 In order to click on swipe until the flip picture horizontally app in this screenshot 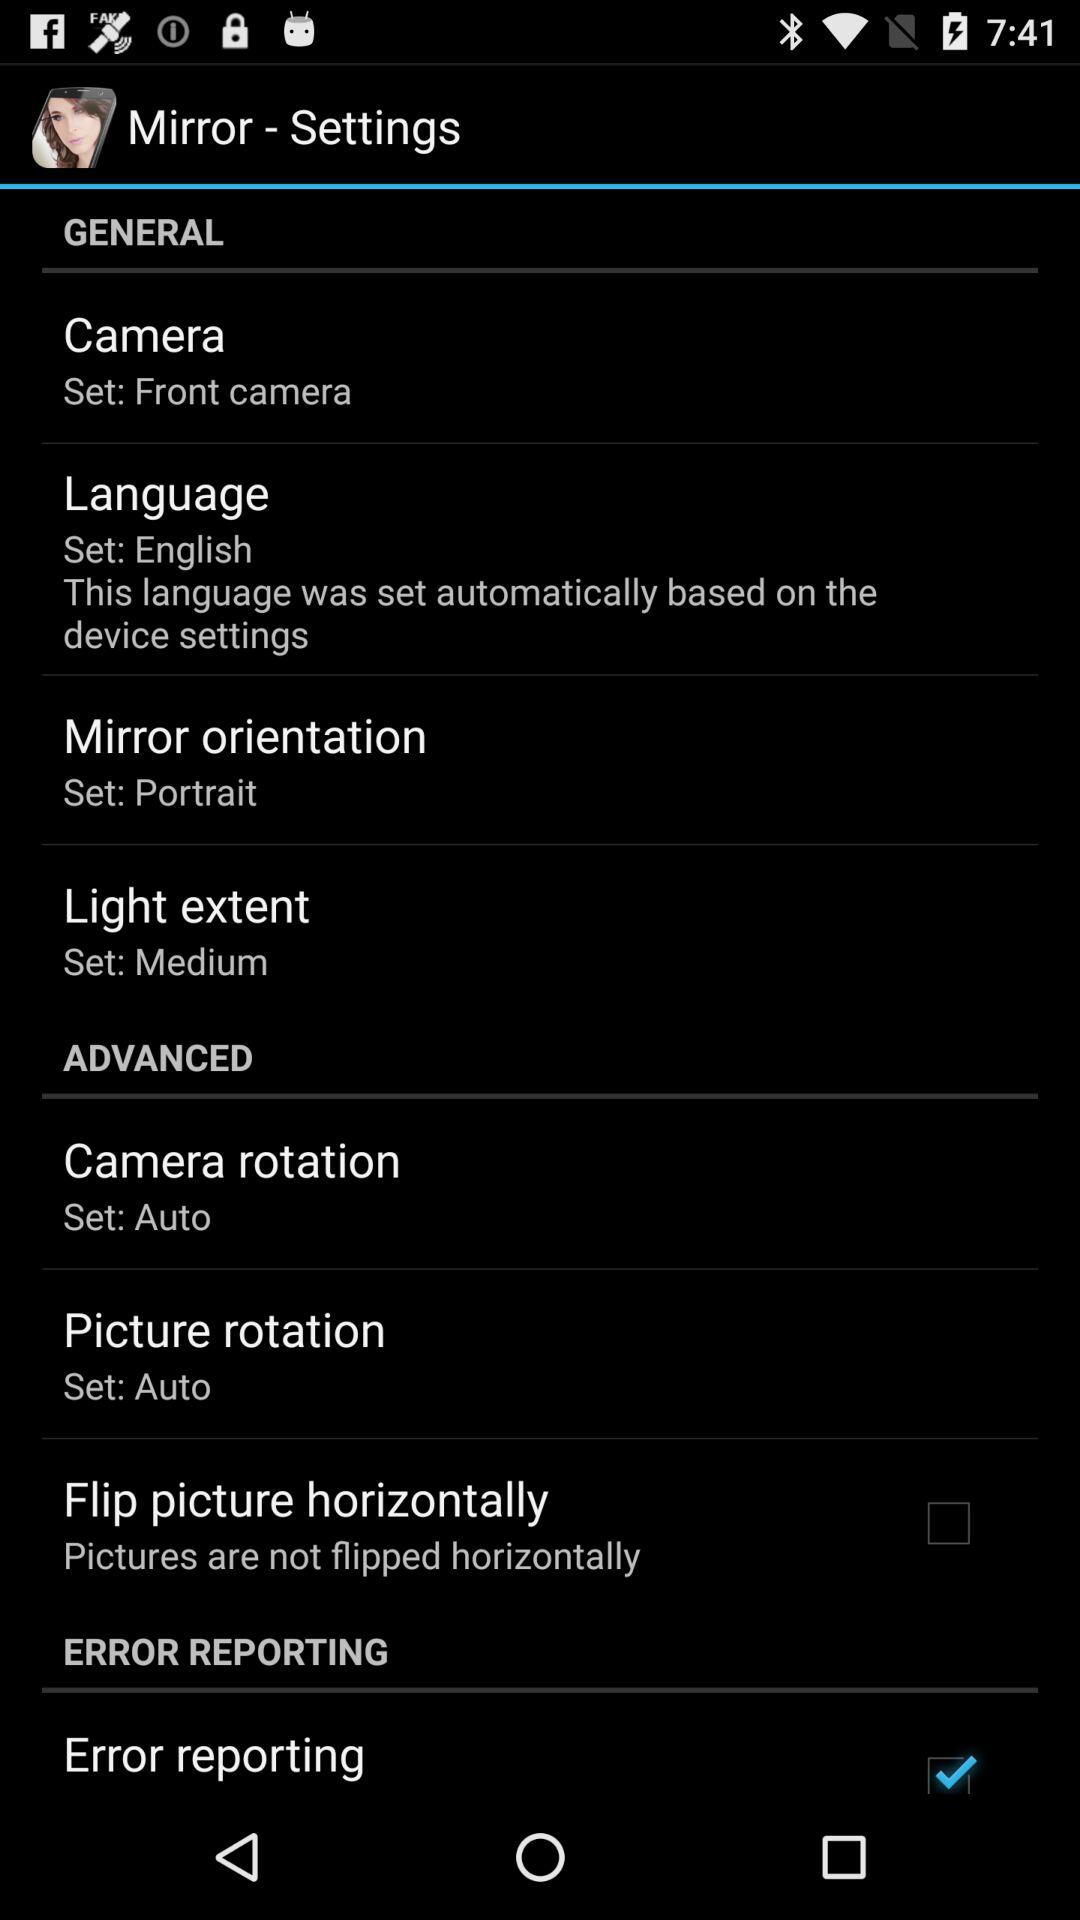, I will do `click(306, 1498)`.